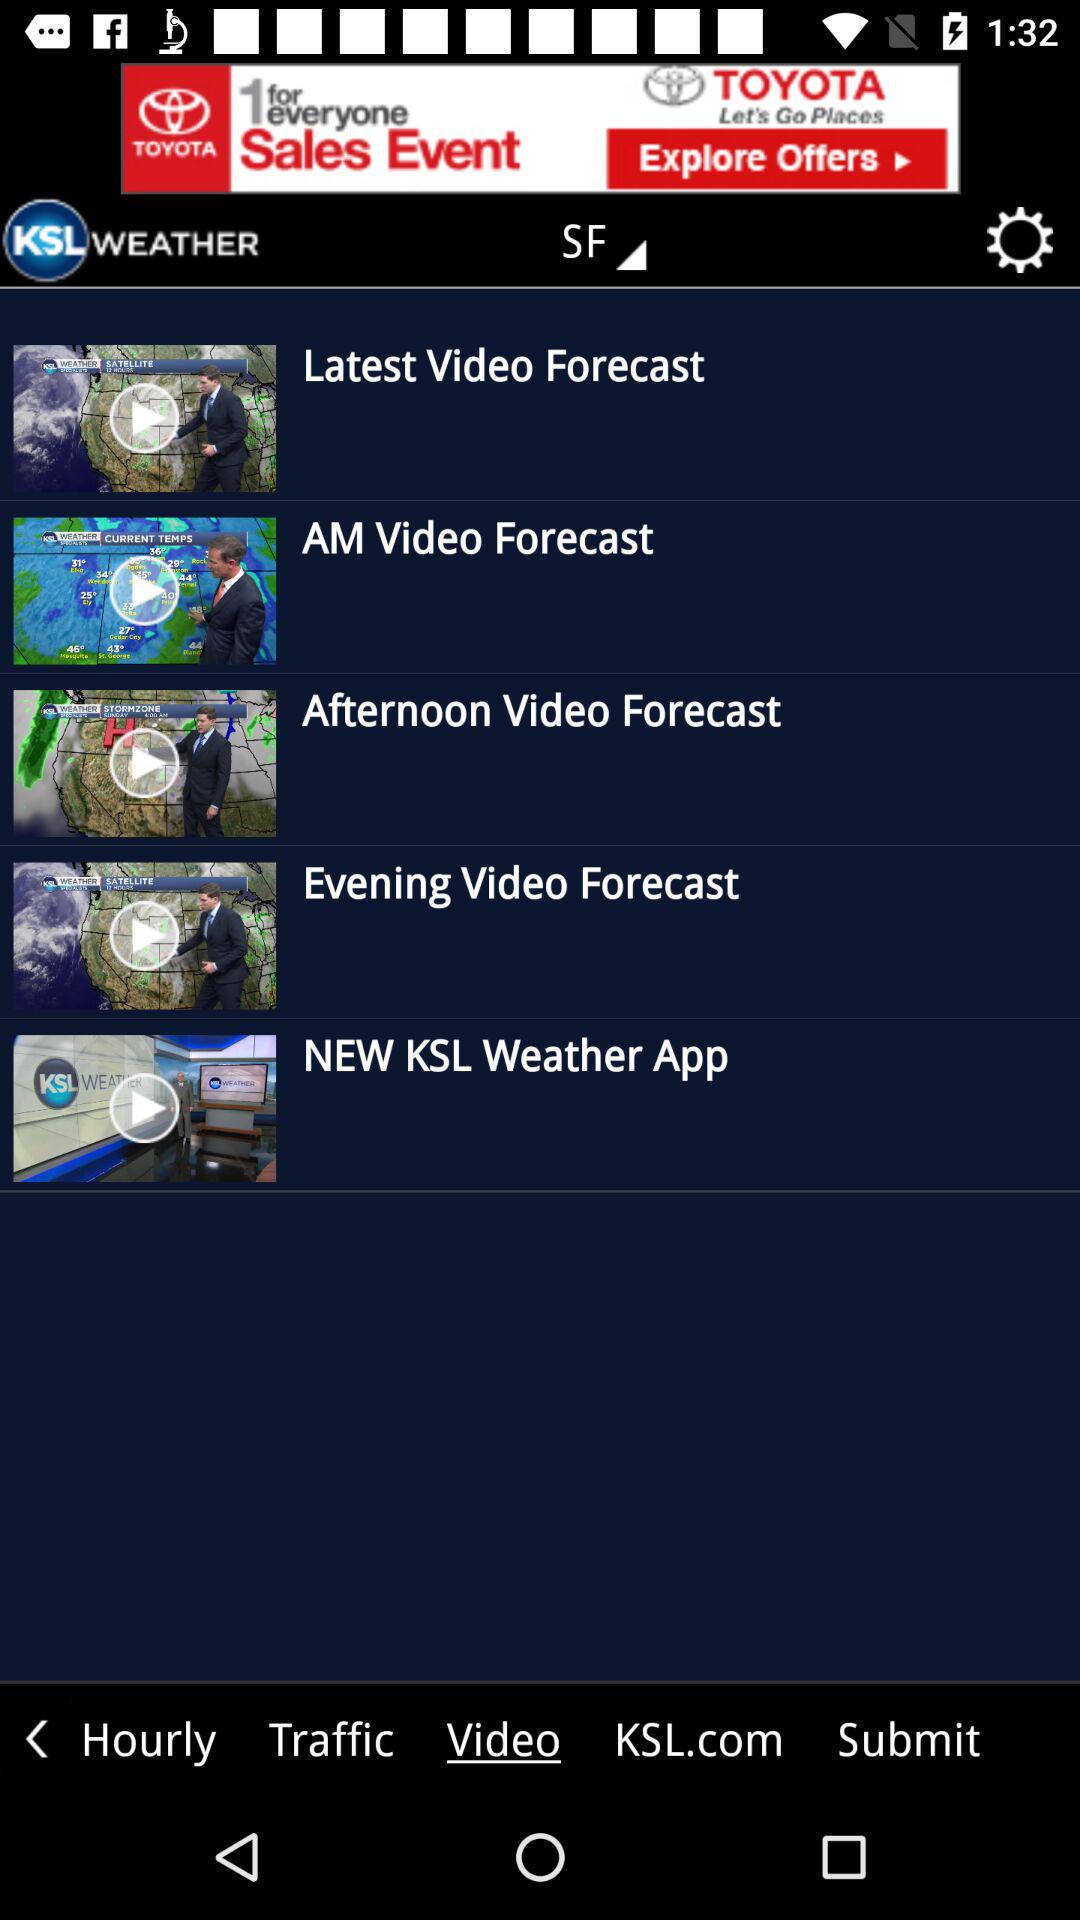 This screenshot has height=1920, width=1080. Describe the element at coordinates (36, 1738) in the screenshot. I see `move right side icon` at that location.